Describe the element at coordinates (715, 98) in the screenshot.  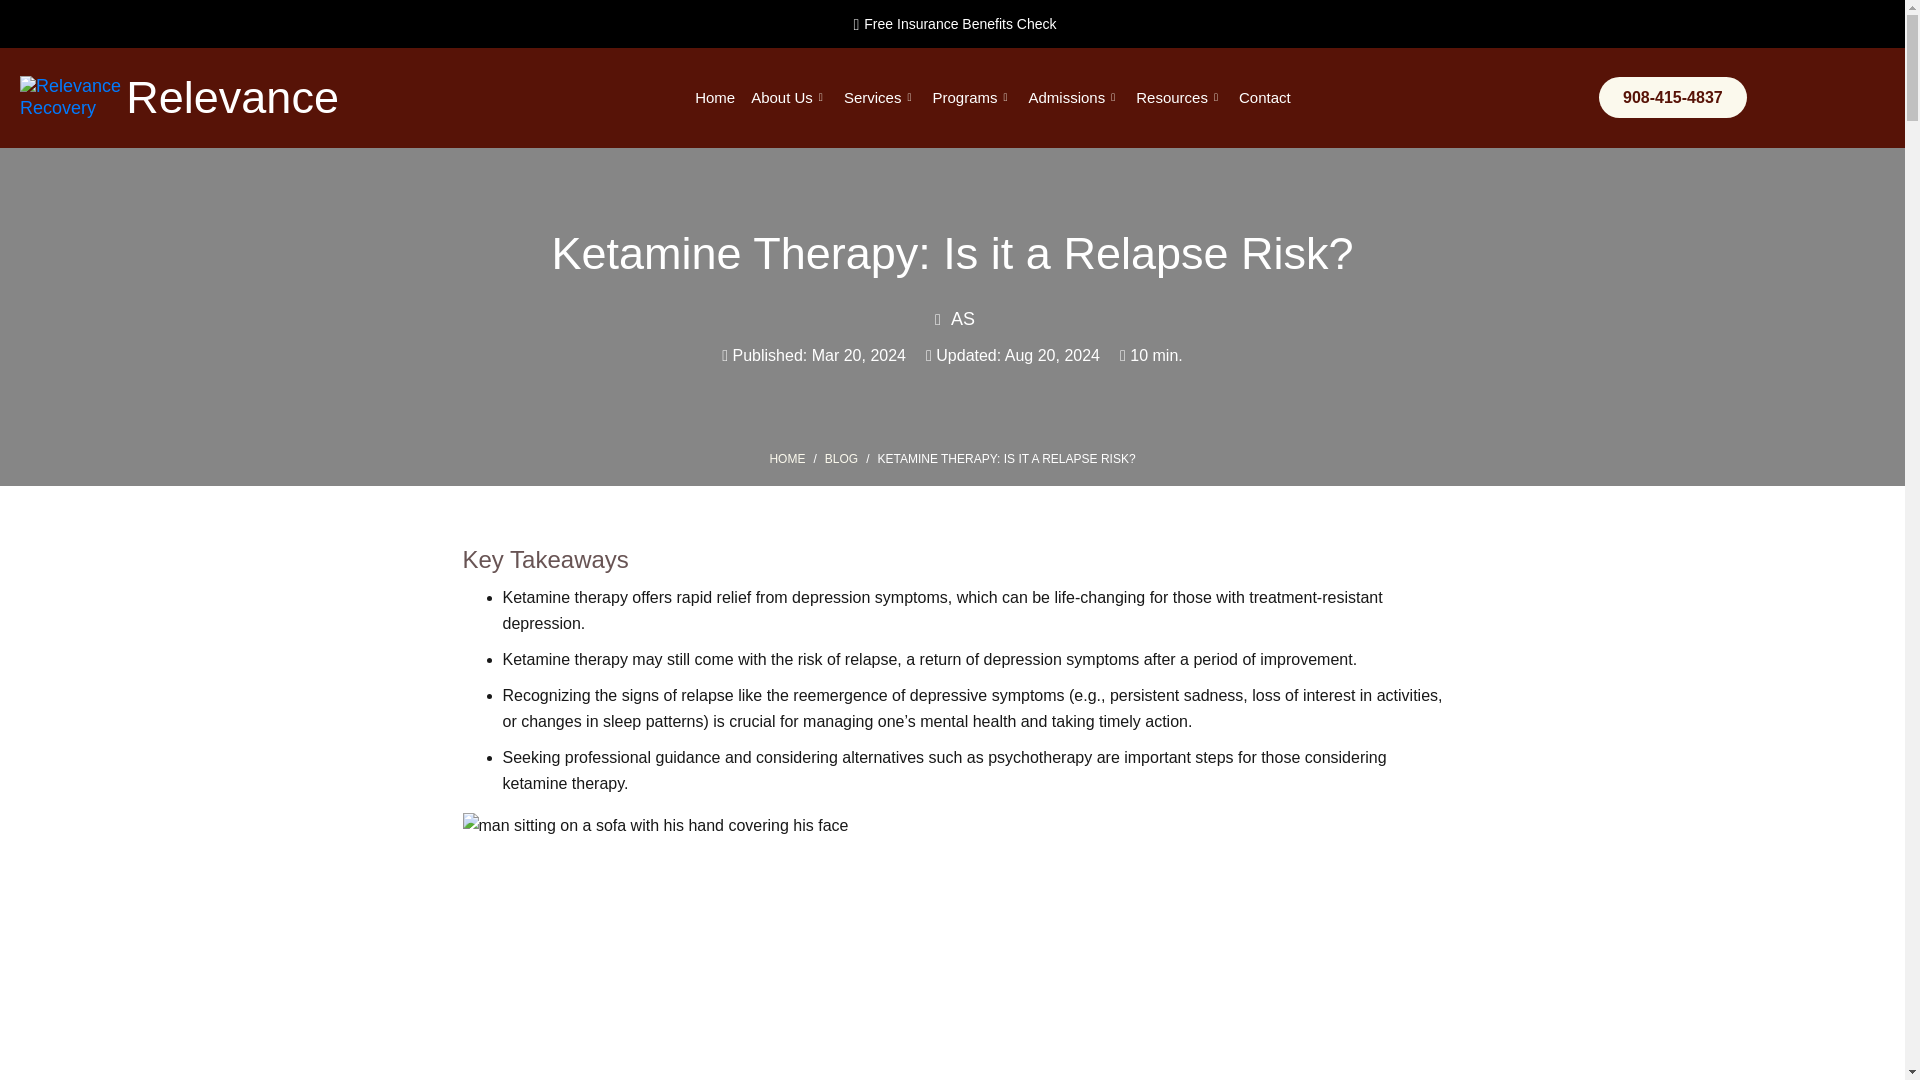
I see `Home` at that location.